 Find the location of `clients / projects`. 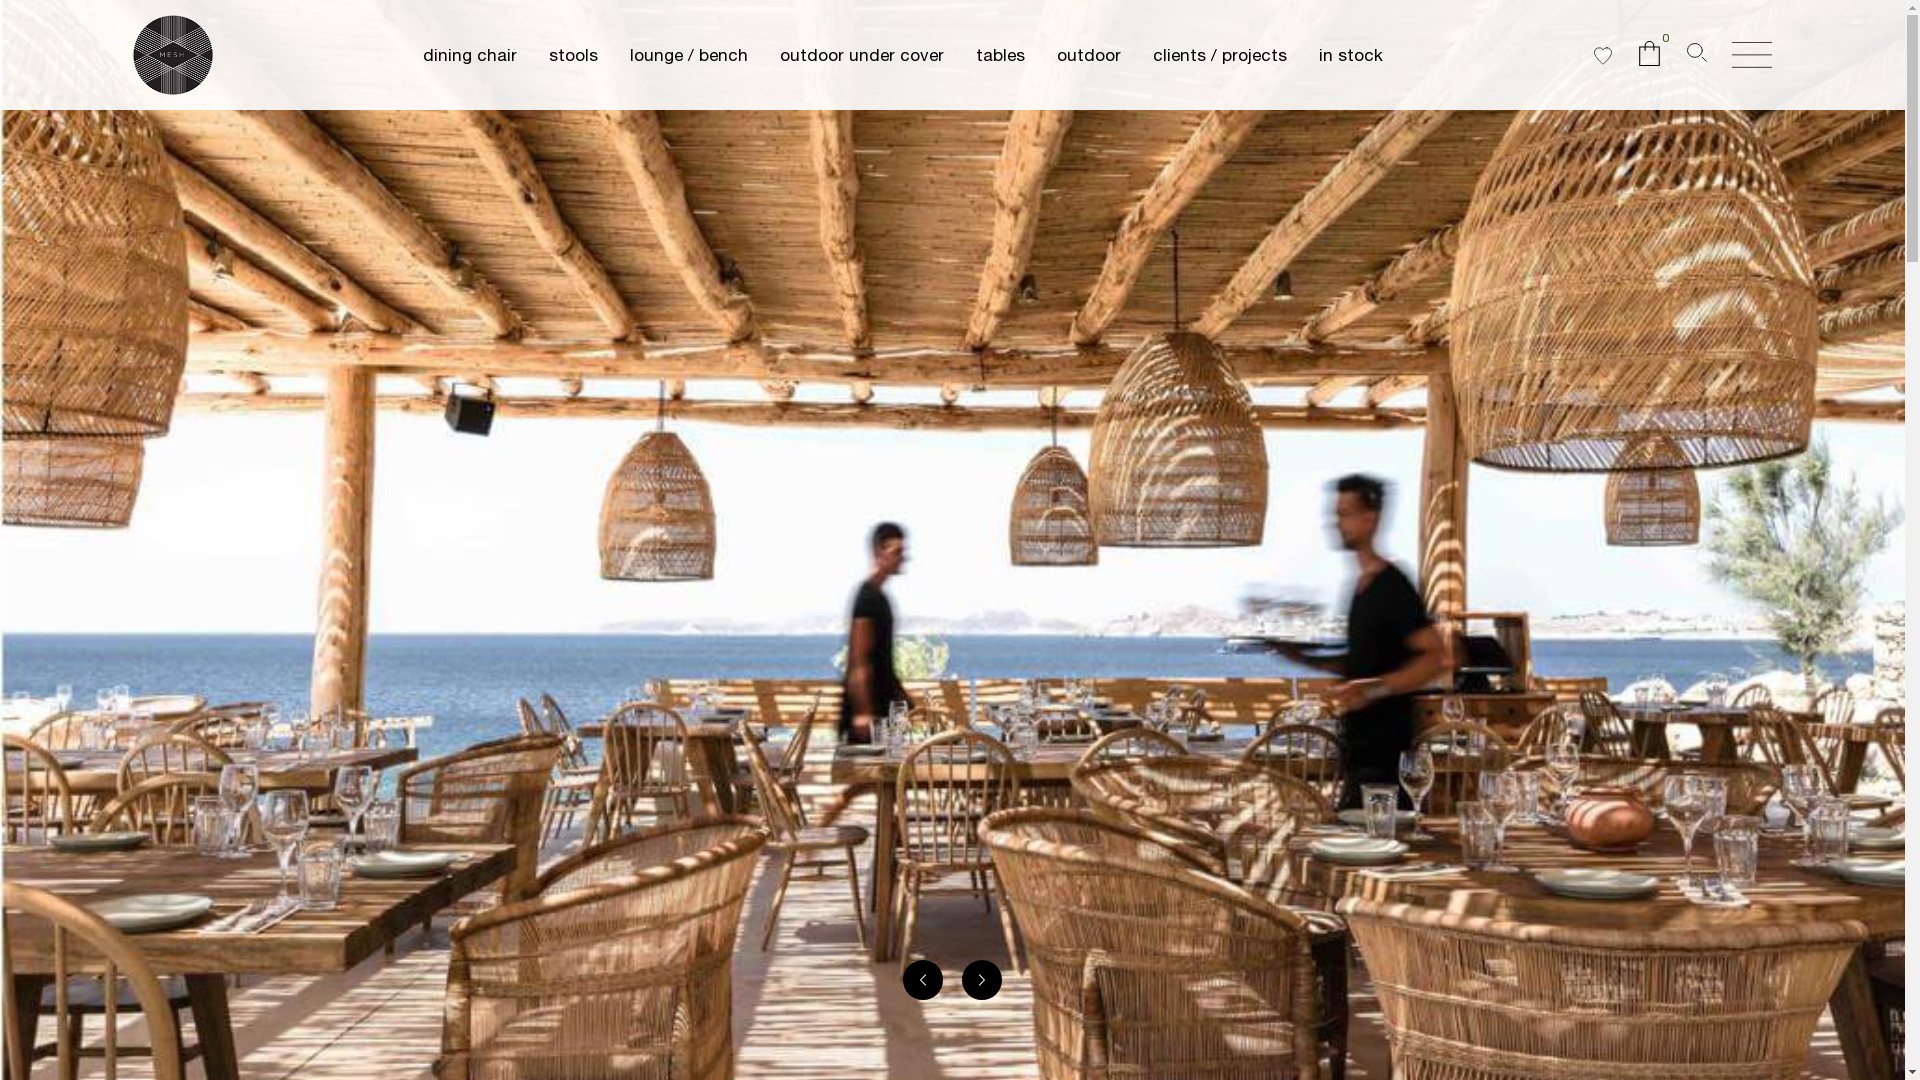

clients / projects is located at coordinates (1220, 55).